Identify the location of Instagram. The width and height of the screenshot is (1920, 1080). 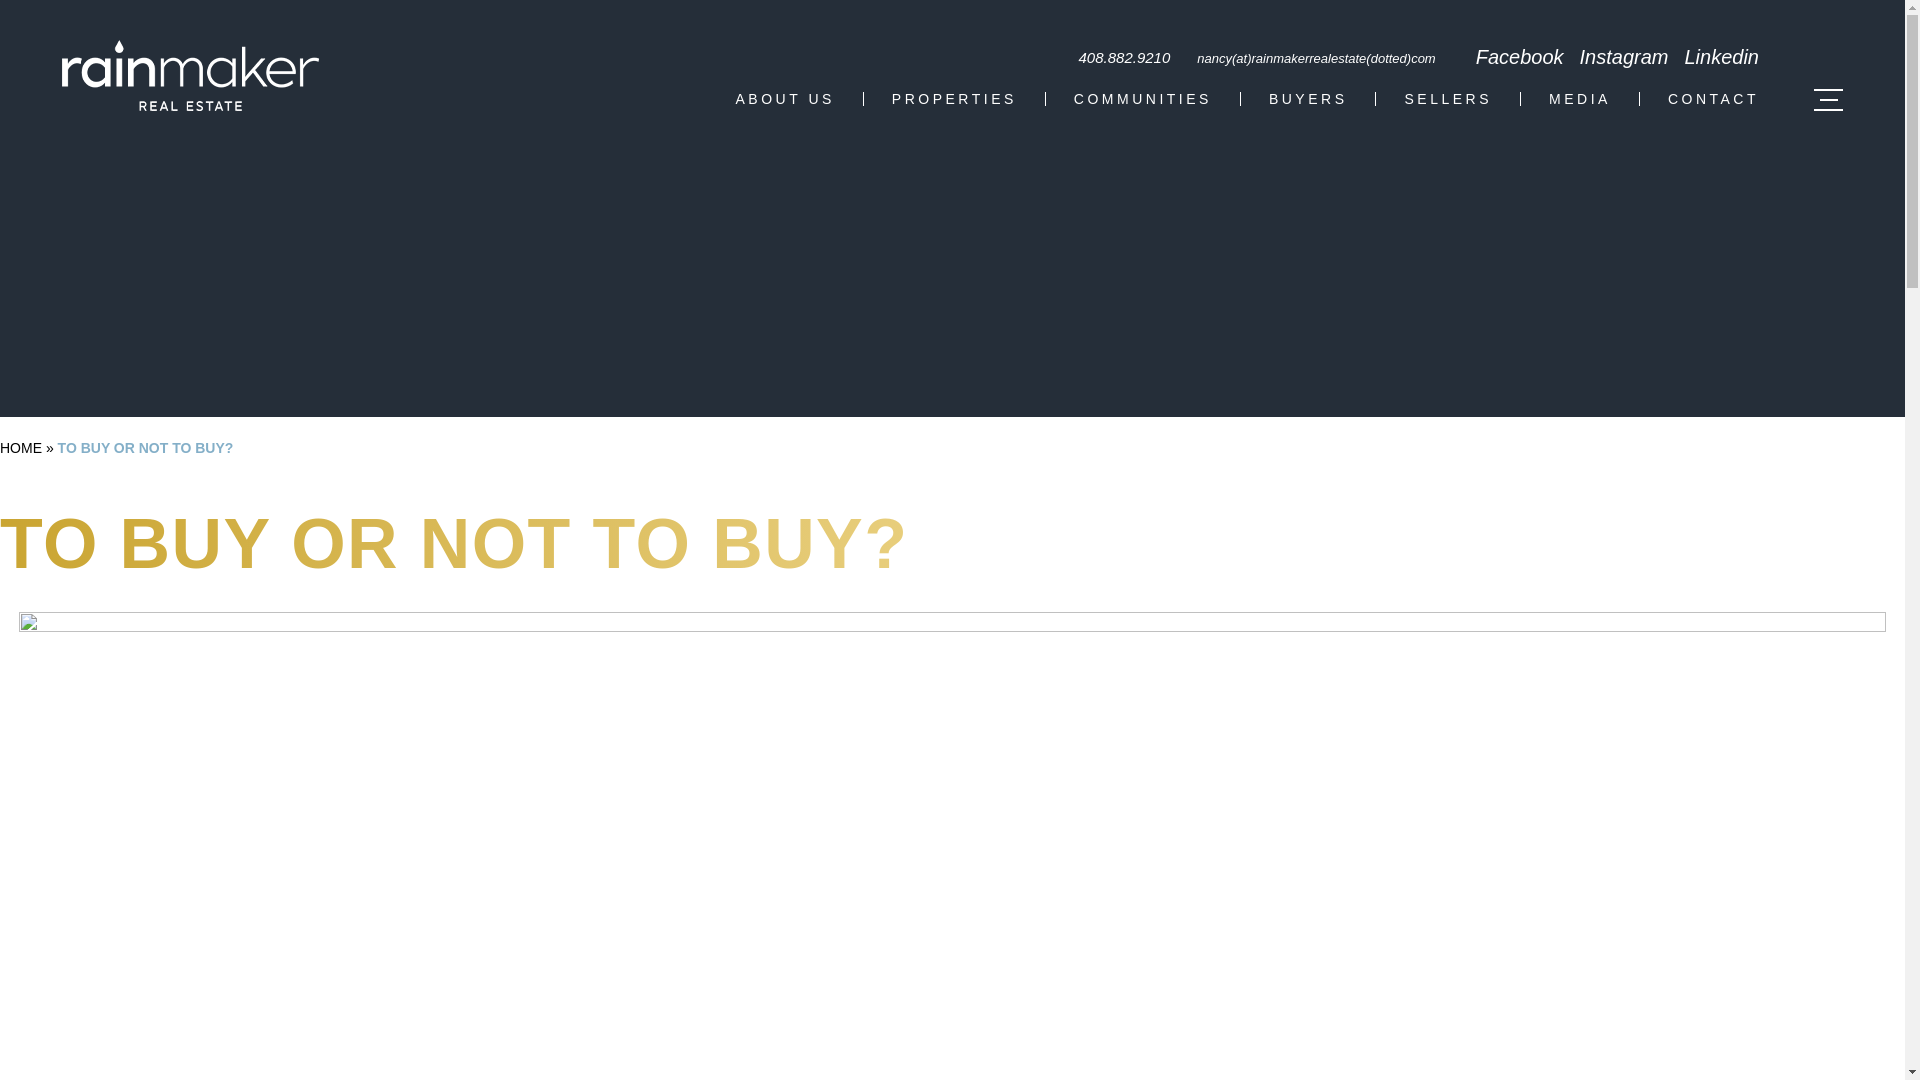
(1624, 56).